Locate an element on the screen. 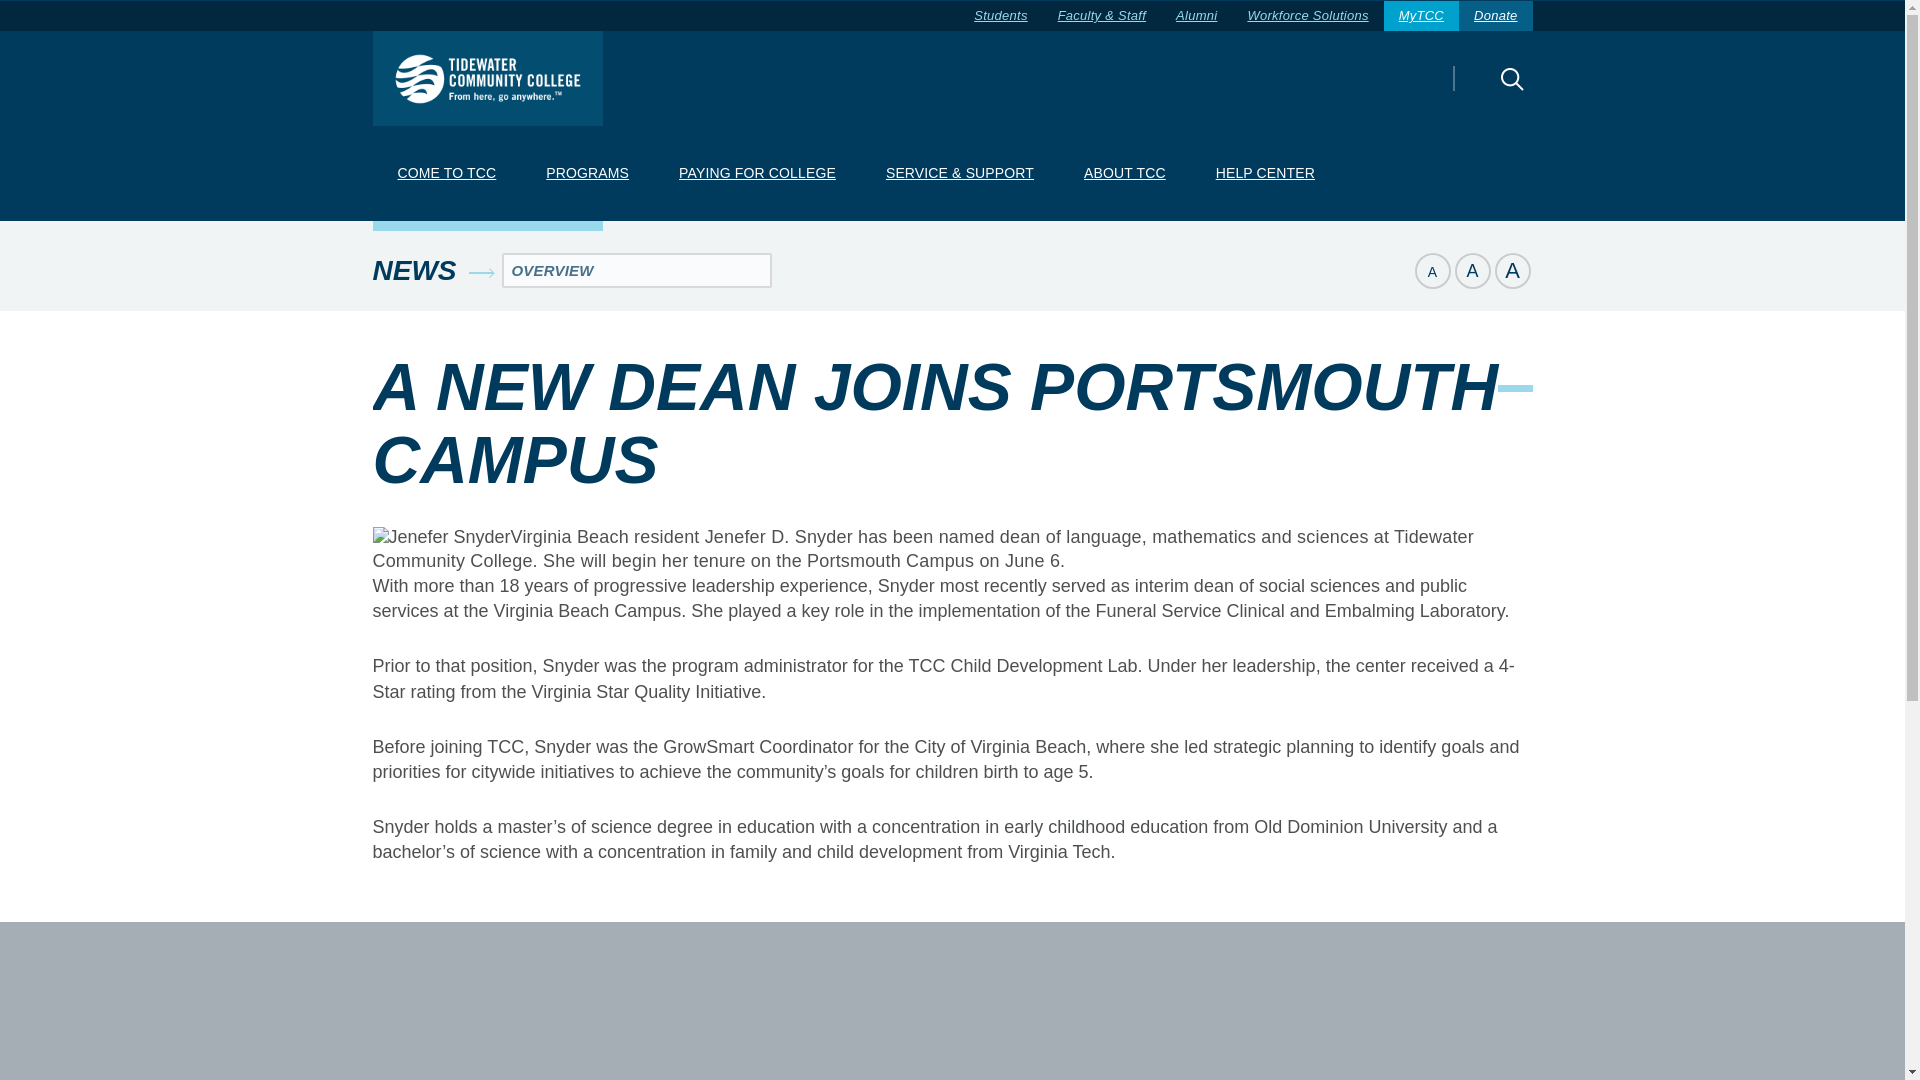 The width and height of the screenshot is (1920, 1080). Alumni is located at coordinates (1196, 16).